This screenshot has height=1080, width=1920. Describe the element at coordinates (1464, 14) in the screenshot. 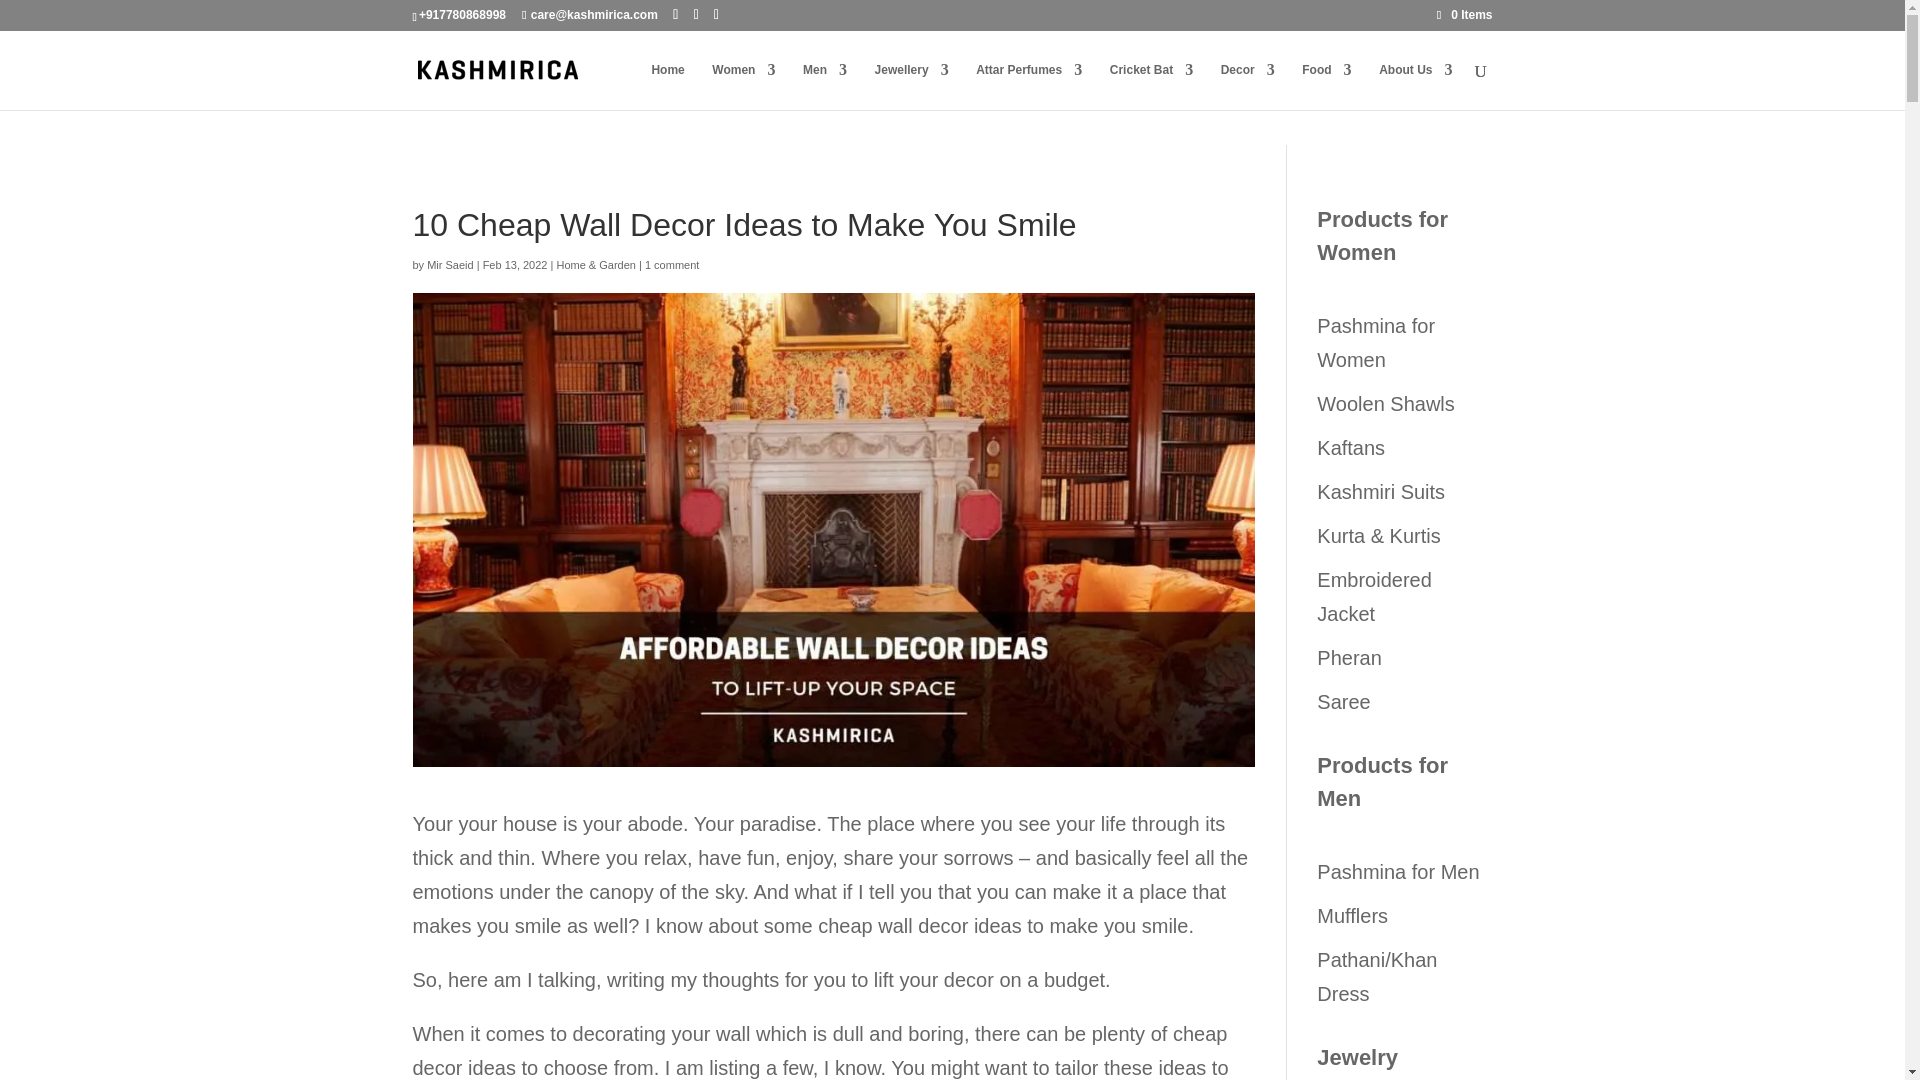

I see `0 Items` at that location.